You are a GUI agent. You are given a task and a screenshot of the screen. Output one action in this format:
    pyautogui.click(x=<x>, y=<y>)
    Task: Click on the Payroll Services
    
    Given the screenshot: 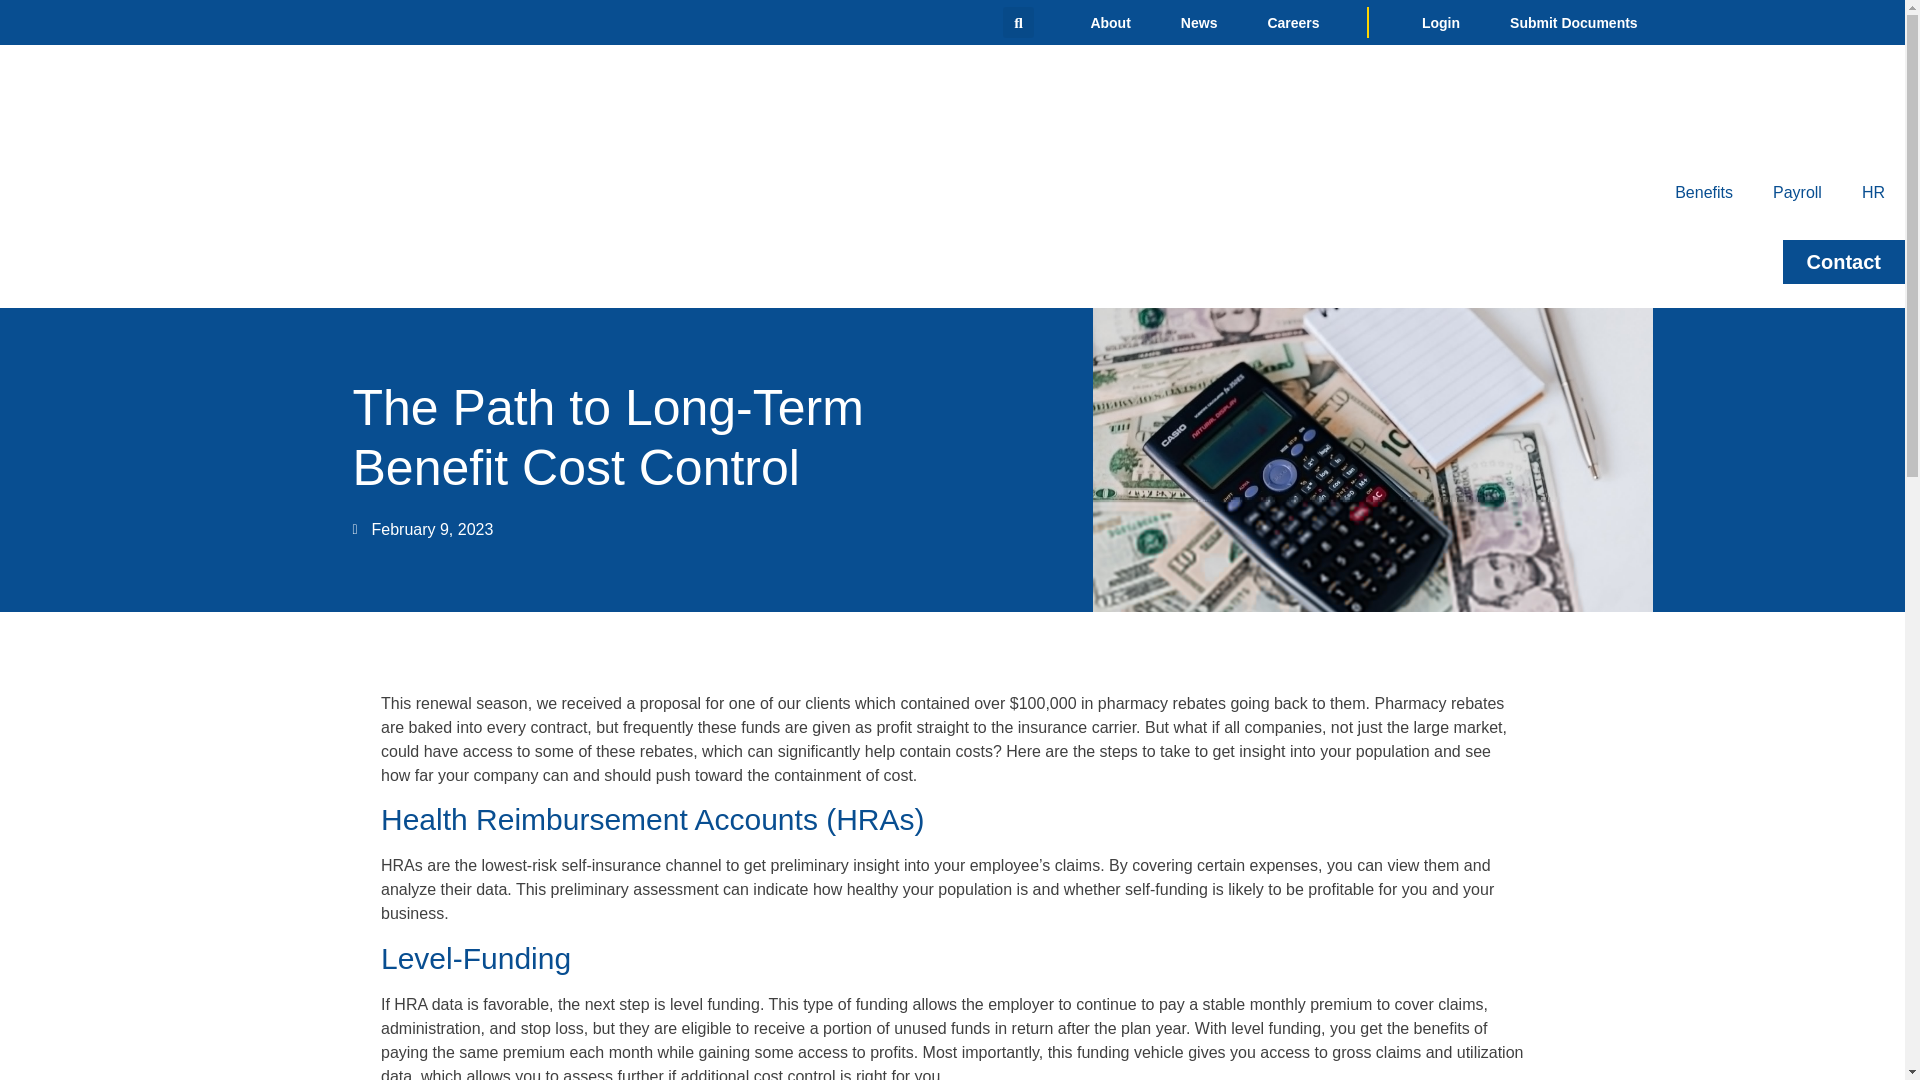 What is the action you would take?
    pyautogui.click(x=1796, y=192)
    